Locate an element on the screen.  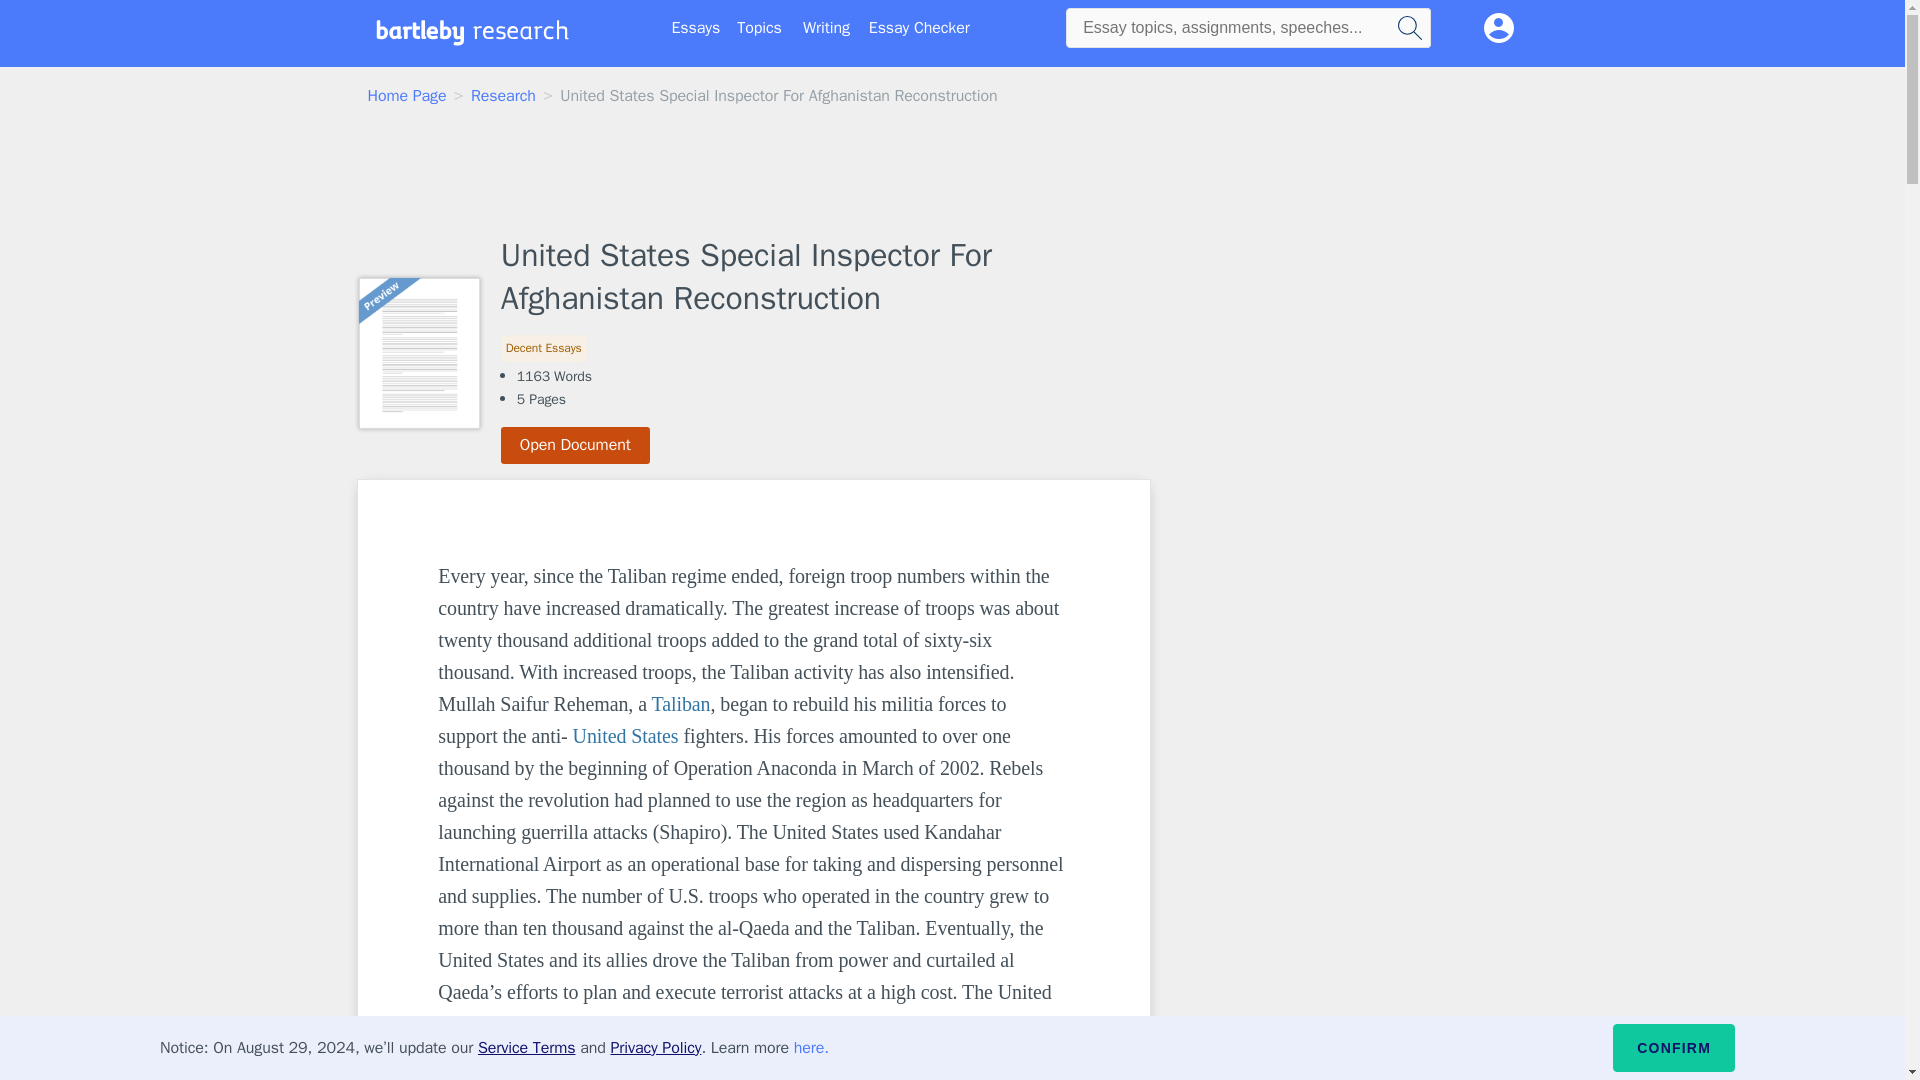
Topics is located at coordinates (759, 28).